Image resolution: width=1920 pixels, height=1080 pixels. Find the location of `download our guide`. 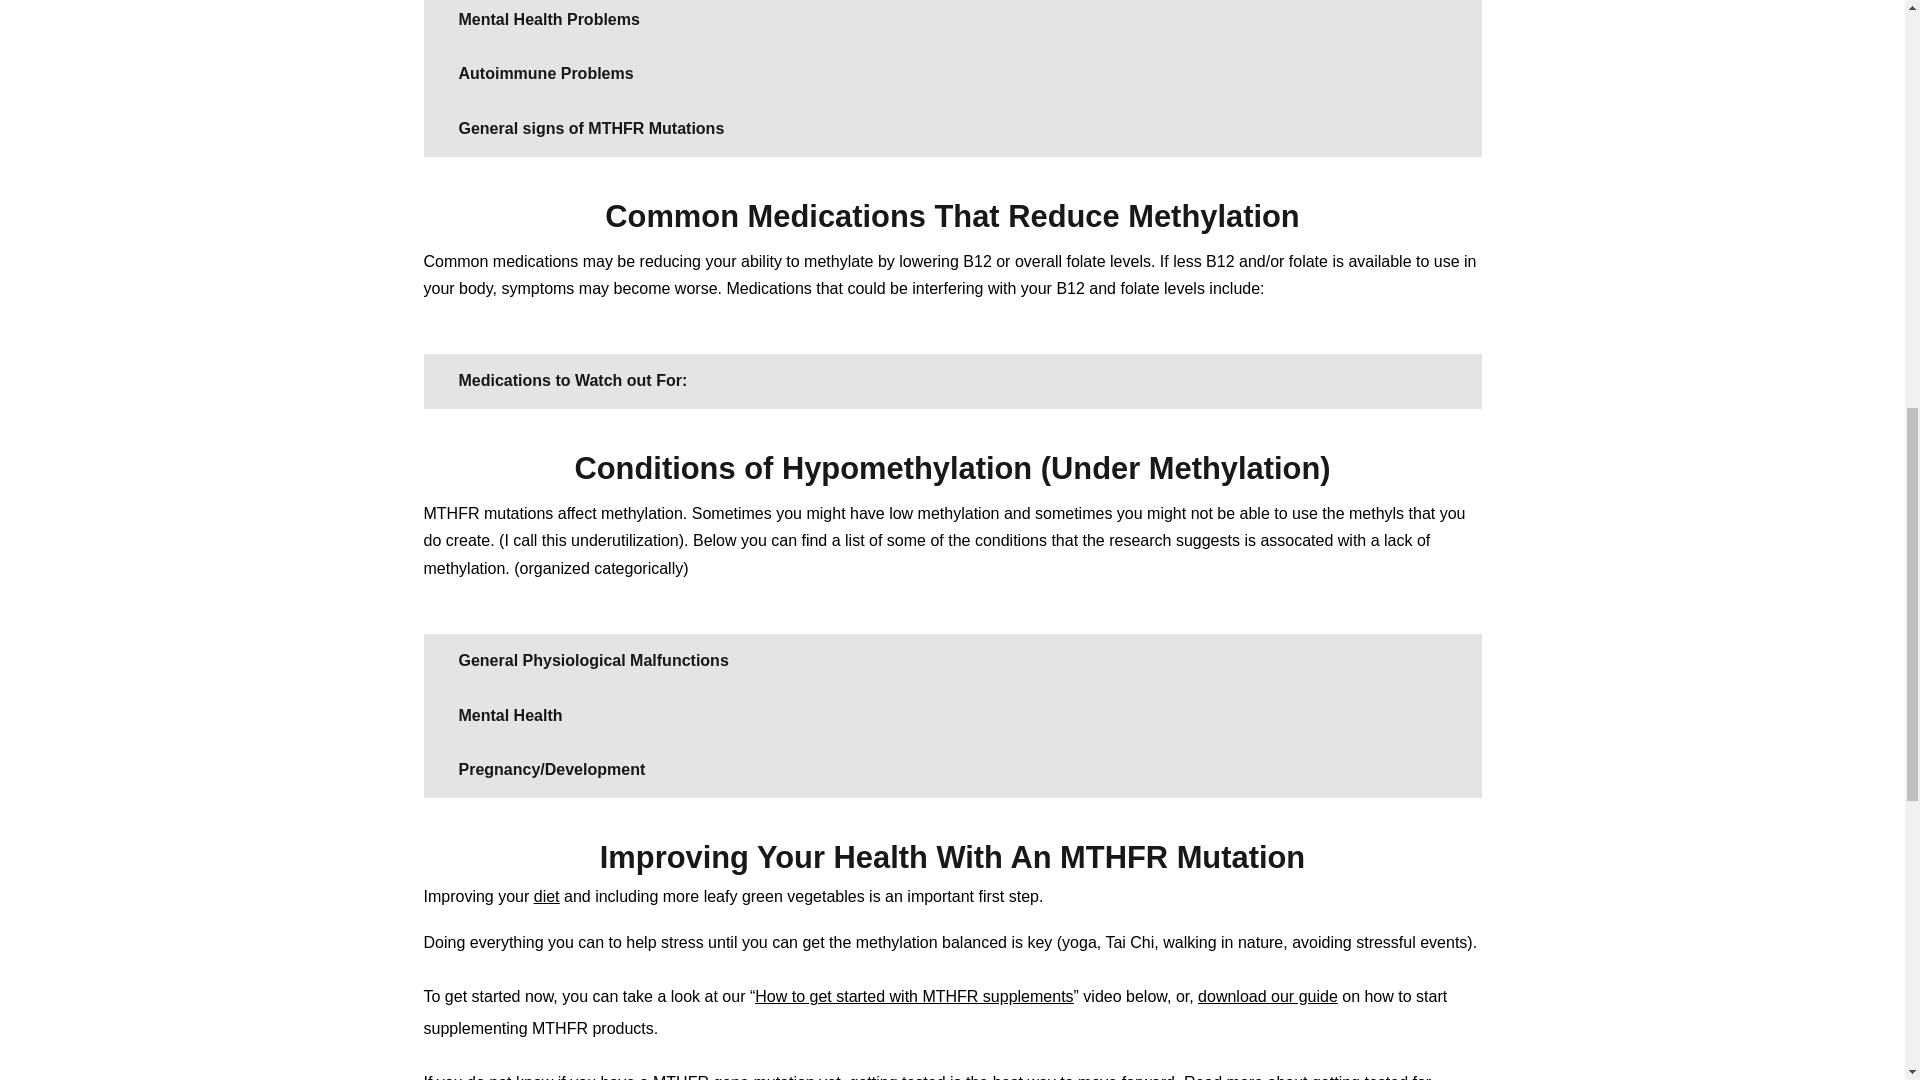

download our guide is located at coordinates (1268, 996).